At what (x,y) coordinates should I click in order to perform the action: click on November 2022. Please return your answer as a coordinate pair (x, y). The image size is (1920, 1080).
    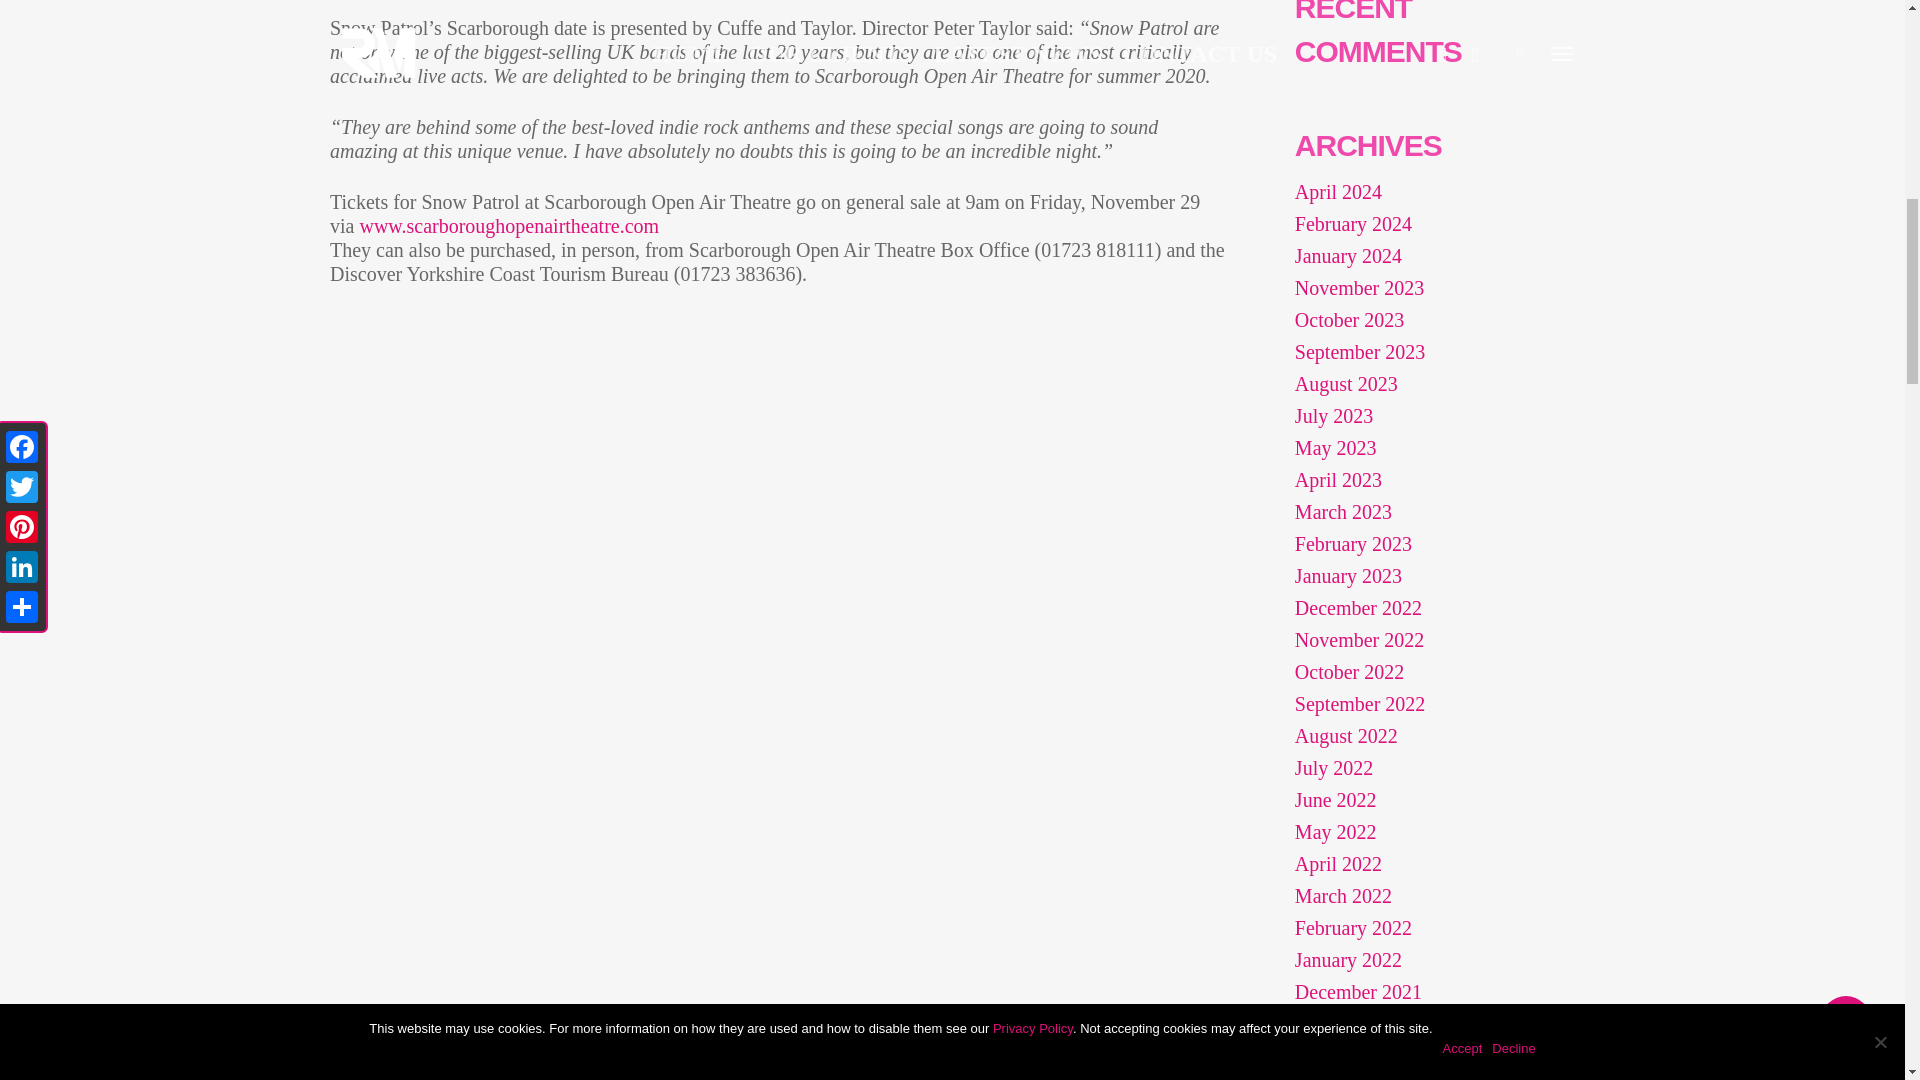
    Looking at the image, I should click on (1428, 640).